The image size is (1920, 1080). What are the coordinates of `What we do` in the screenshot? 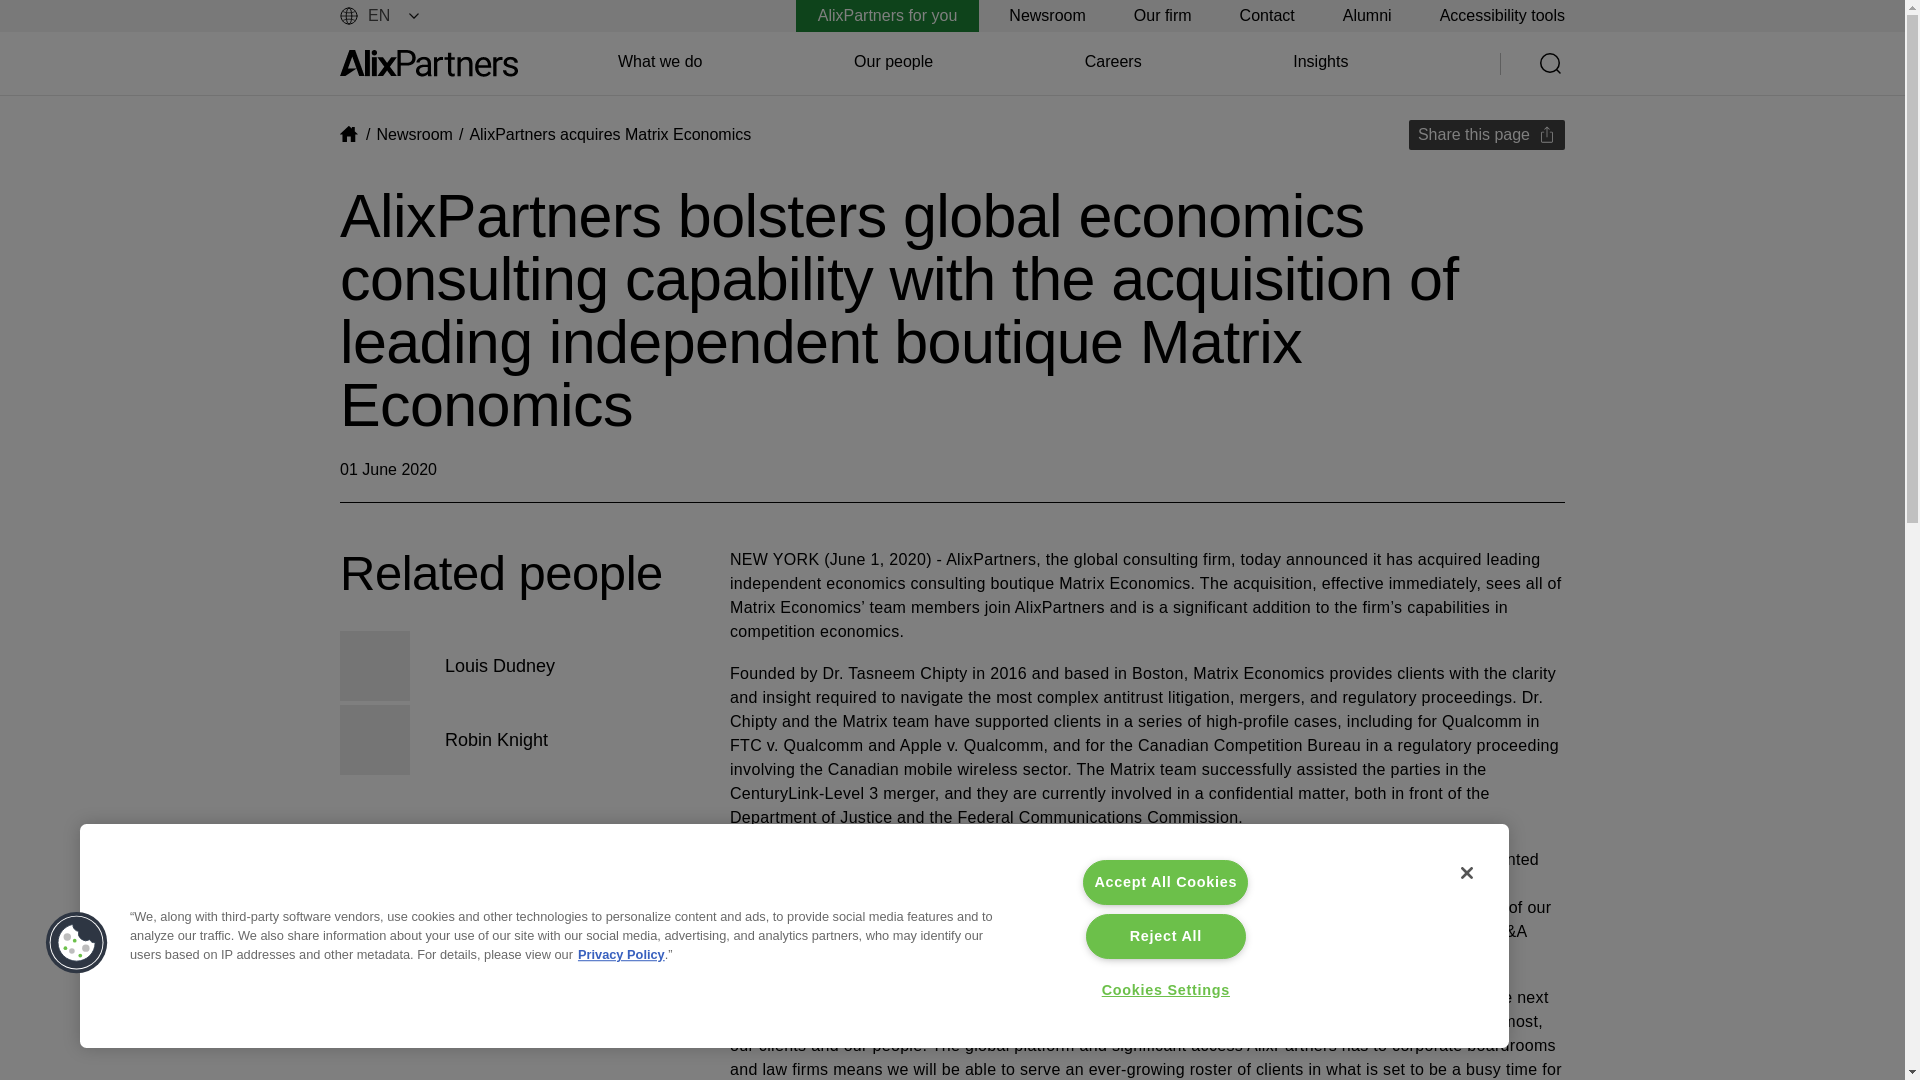 It's located at (660, 62).